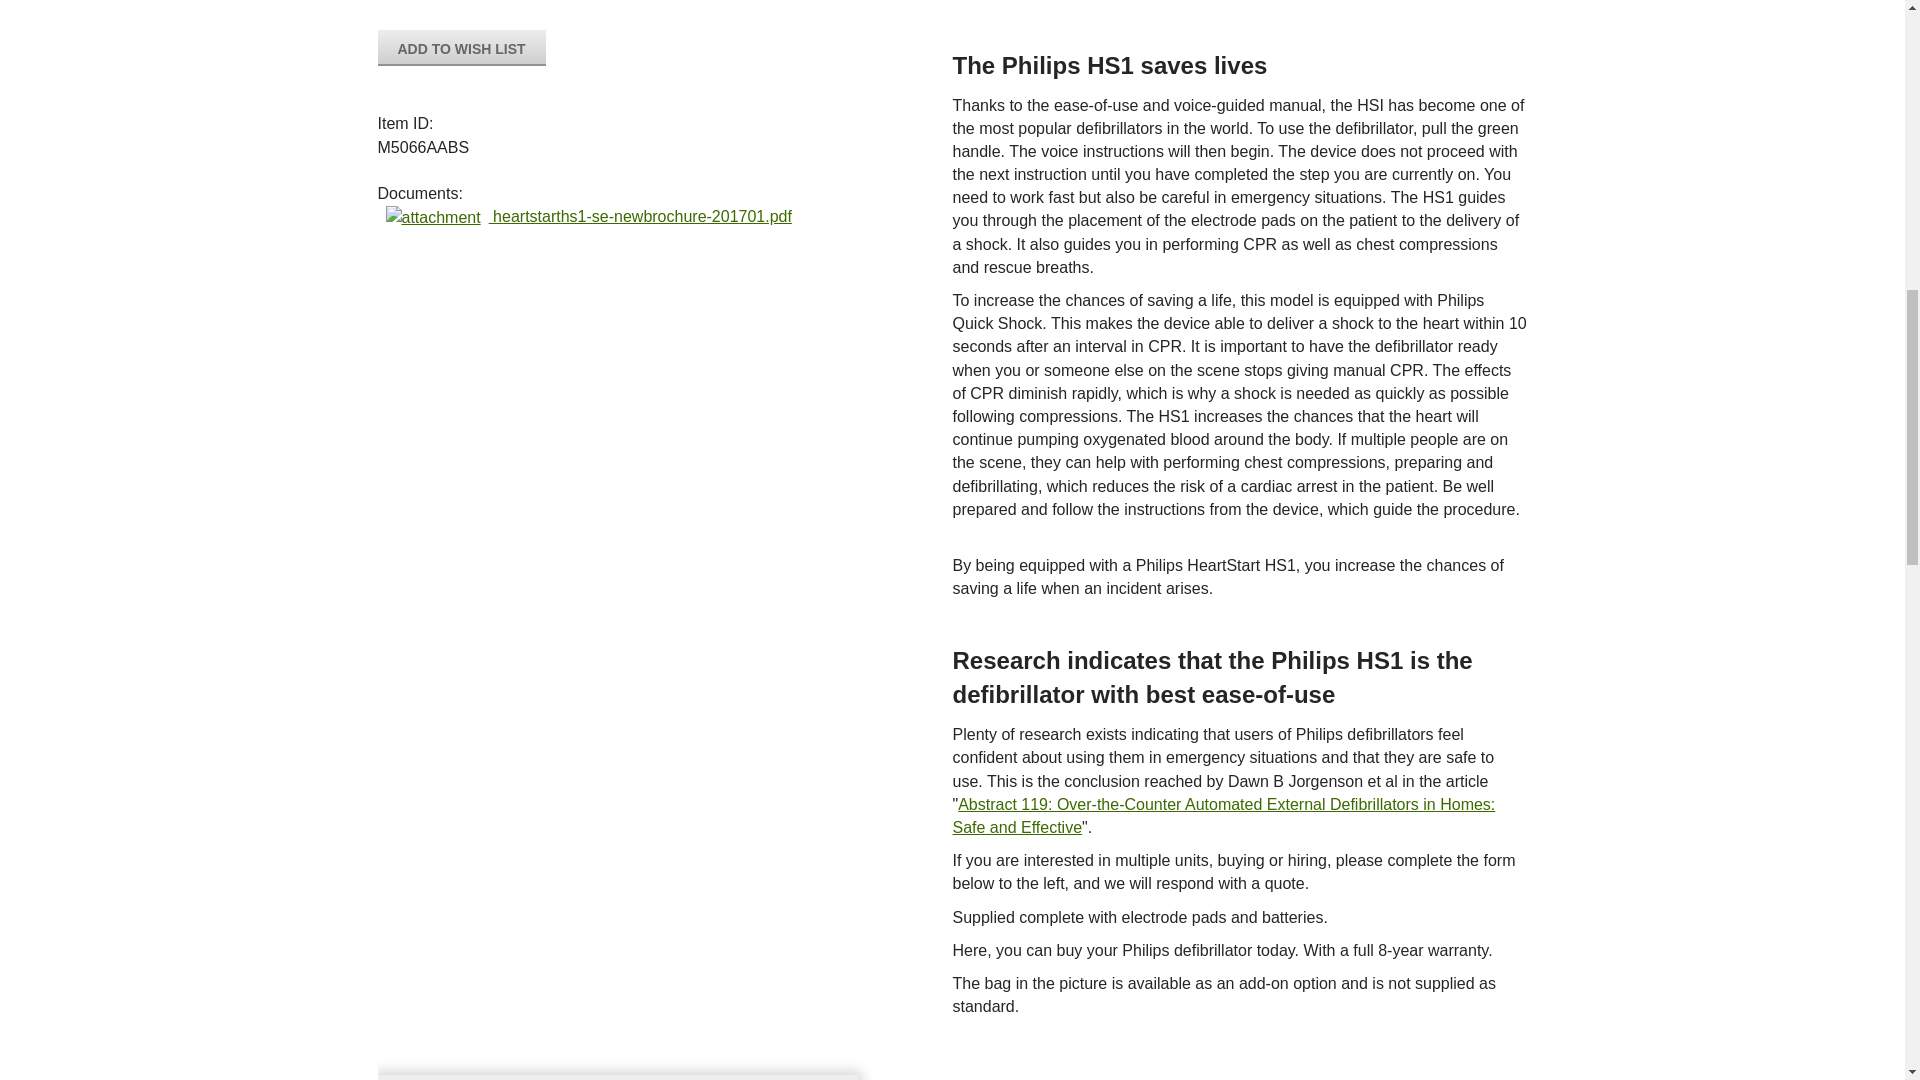 This screenshot has height=1080, width=1920. I want to click on ADD TO WISH LIST, so click(462, 48).